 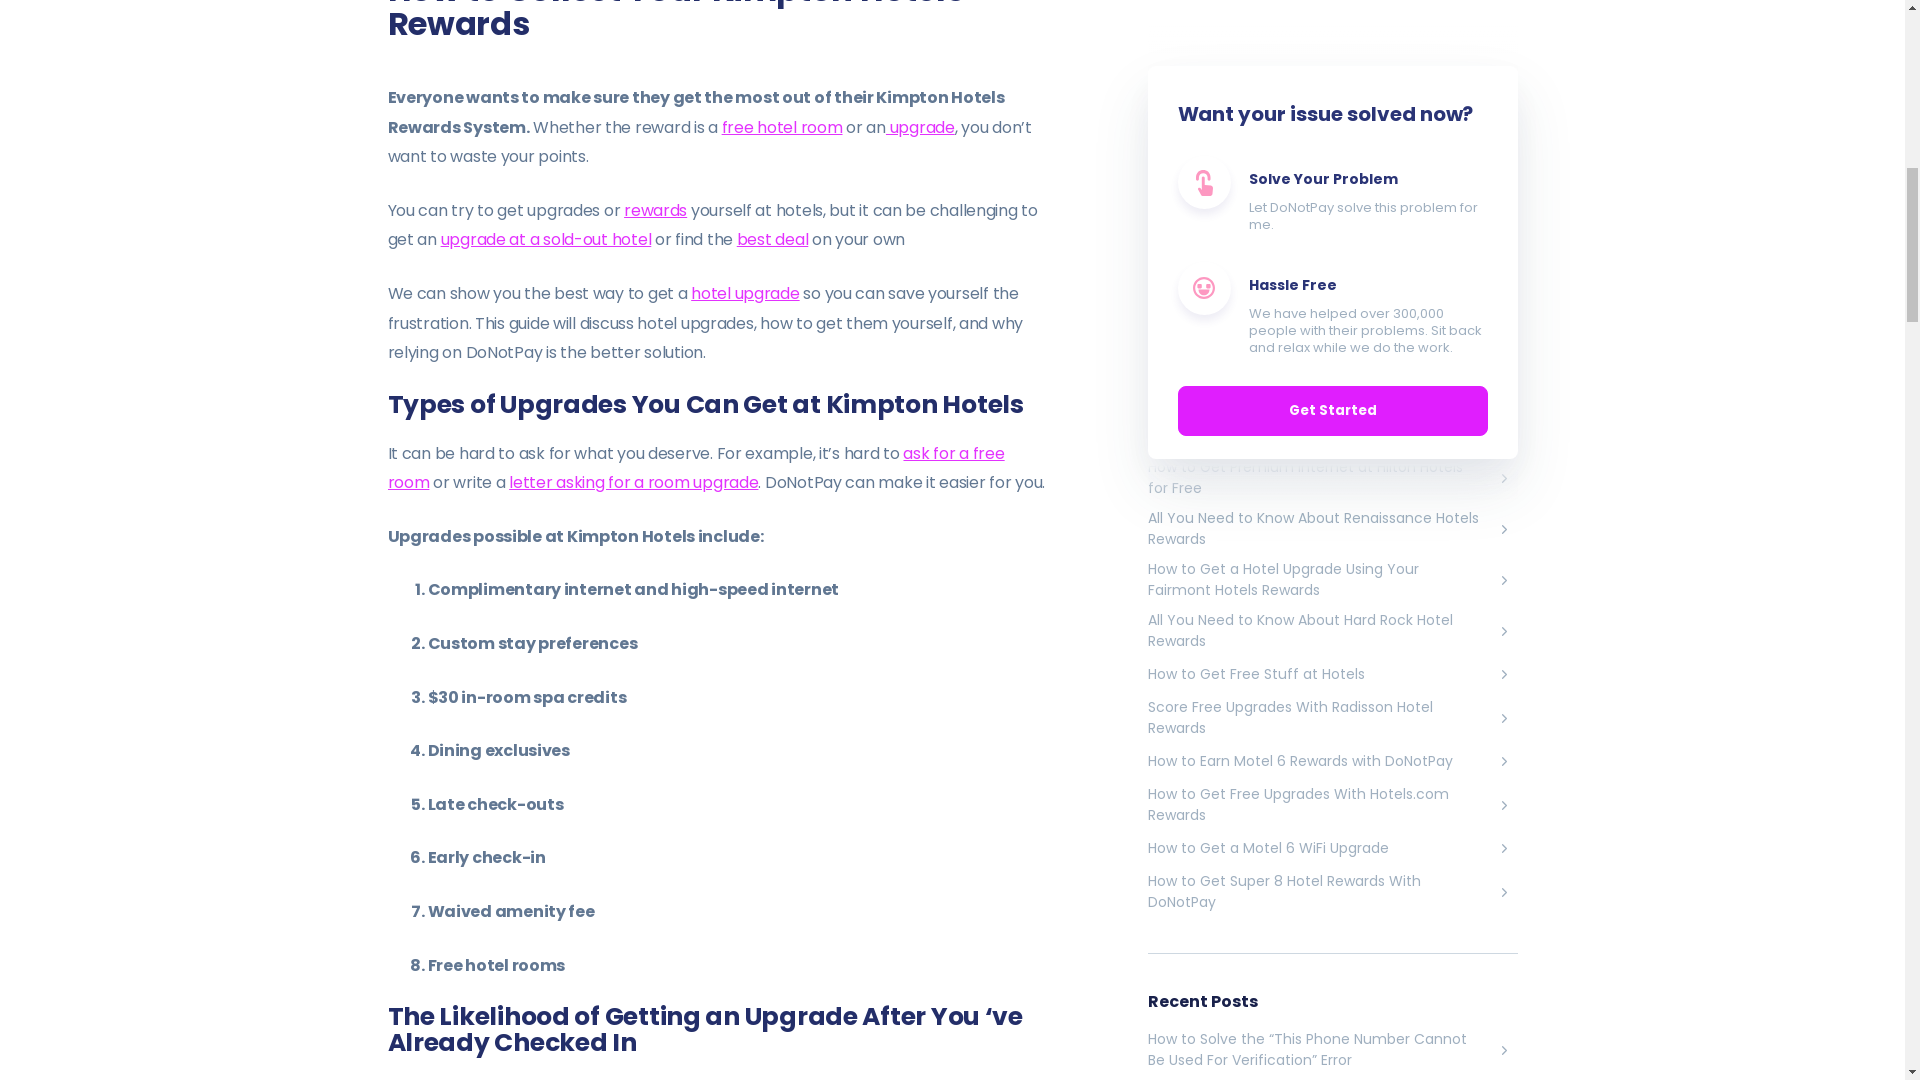 I want to click on letter asking for a room upgrade, so click(x=633, y=482).